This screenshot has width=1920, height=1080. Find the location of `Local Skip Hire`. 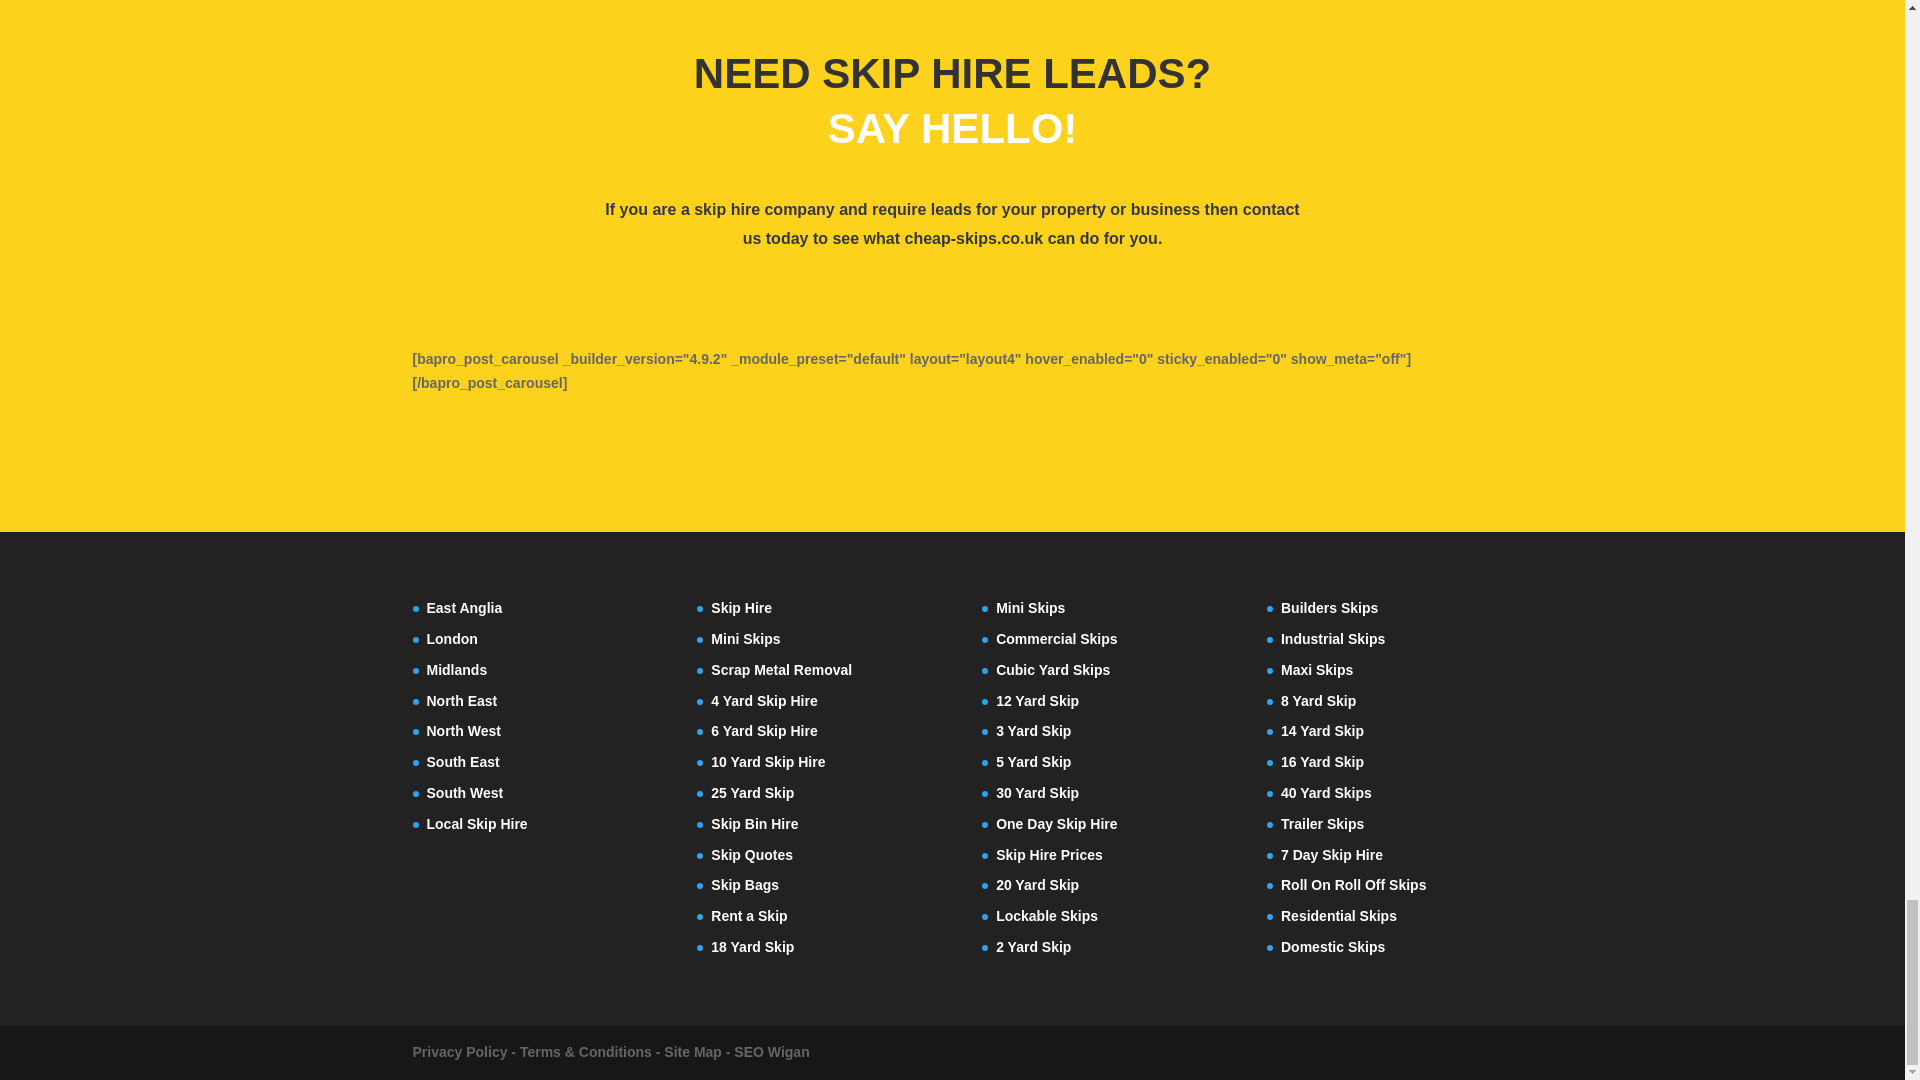

Local Skip Hire is located at coordinates (476, 824).